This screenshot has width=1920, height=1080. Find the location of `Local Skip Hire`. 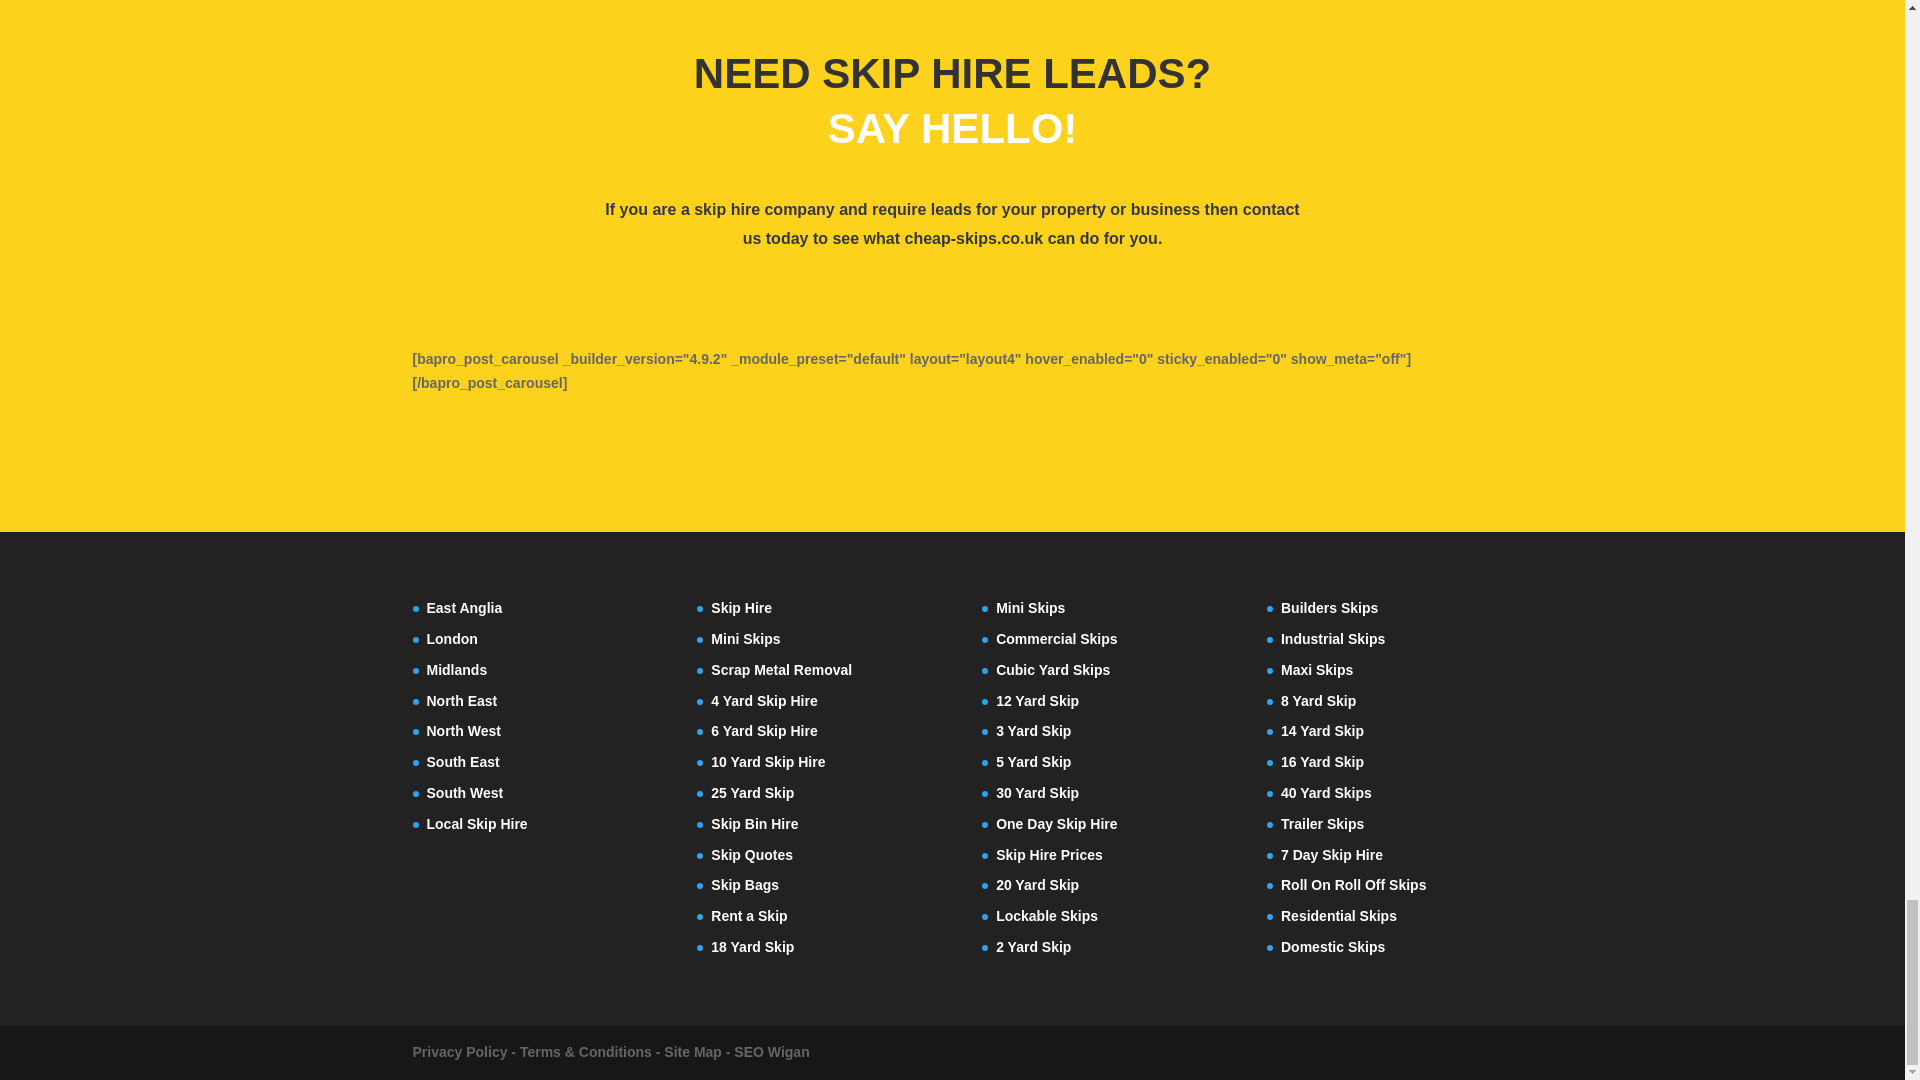

Local Skip Hire is located at coordinates (476, 824).